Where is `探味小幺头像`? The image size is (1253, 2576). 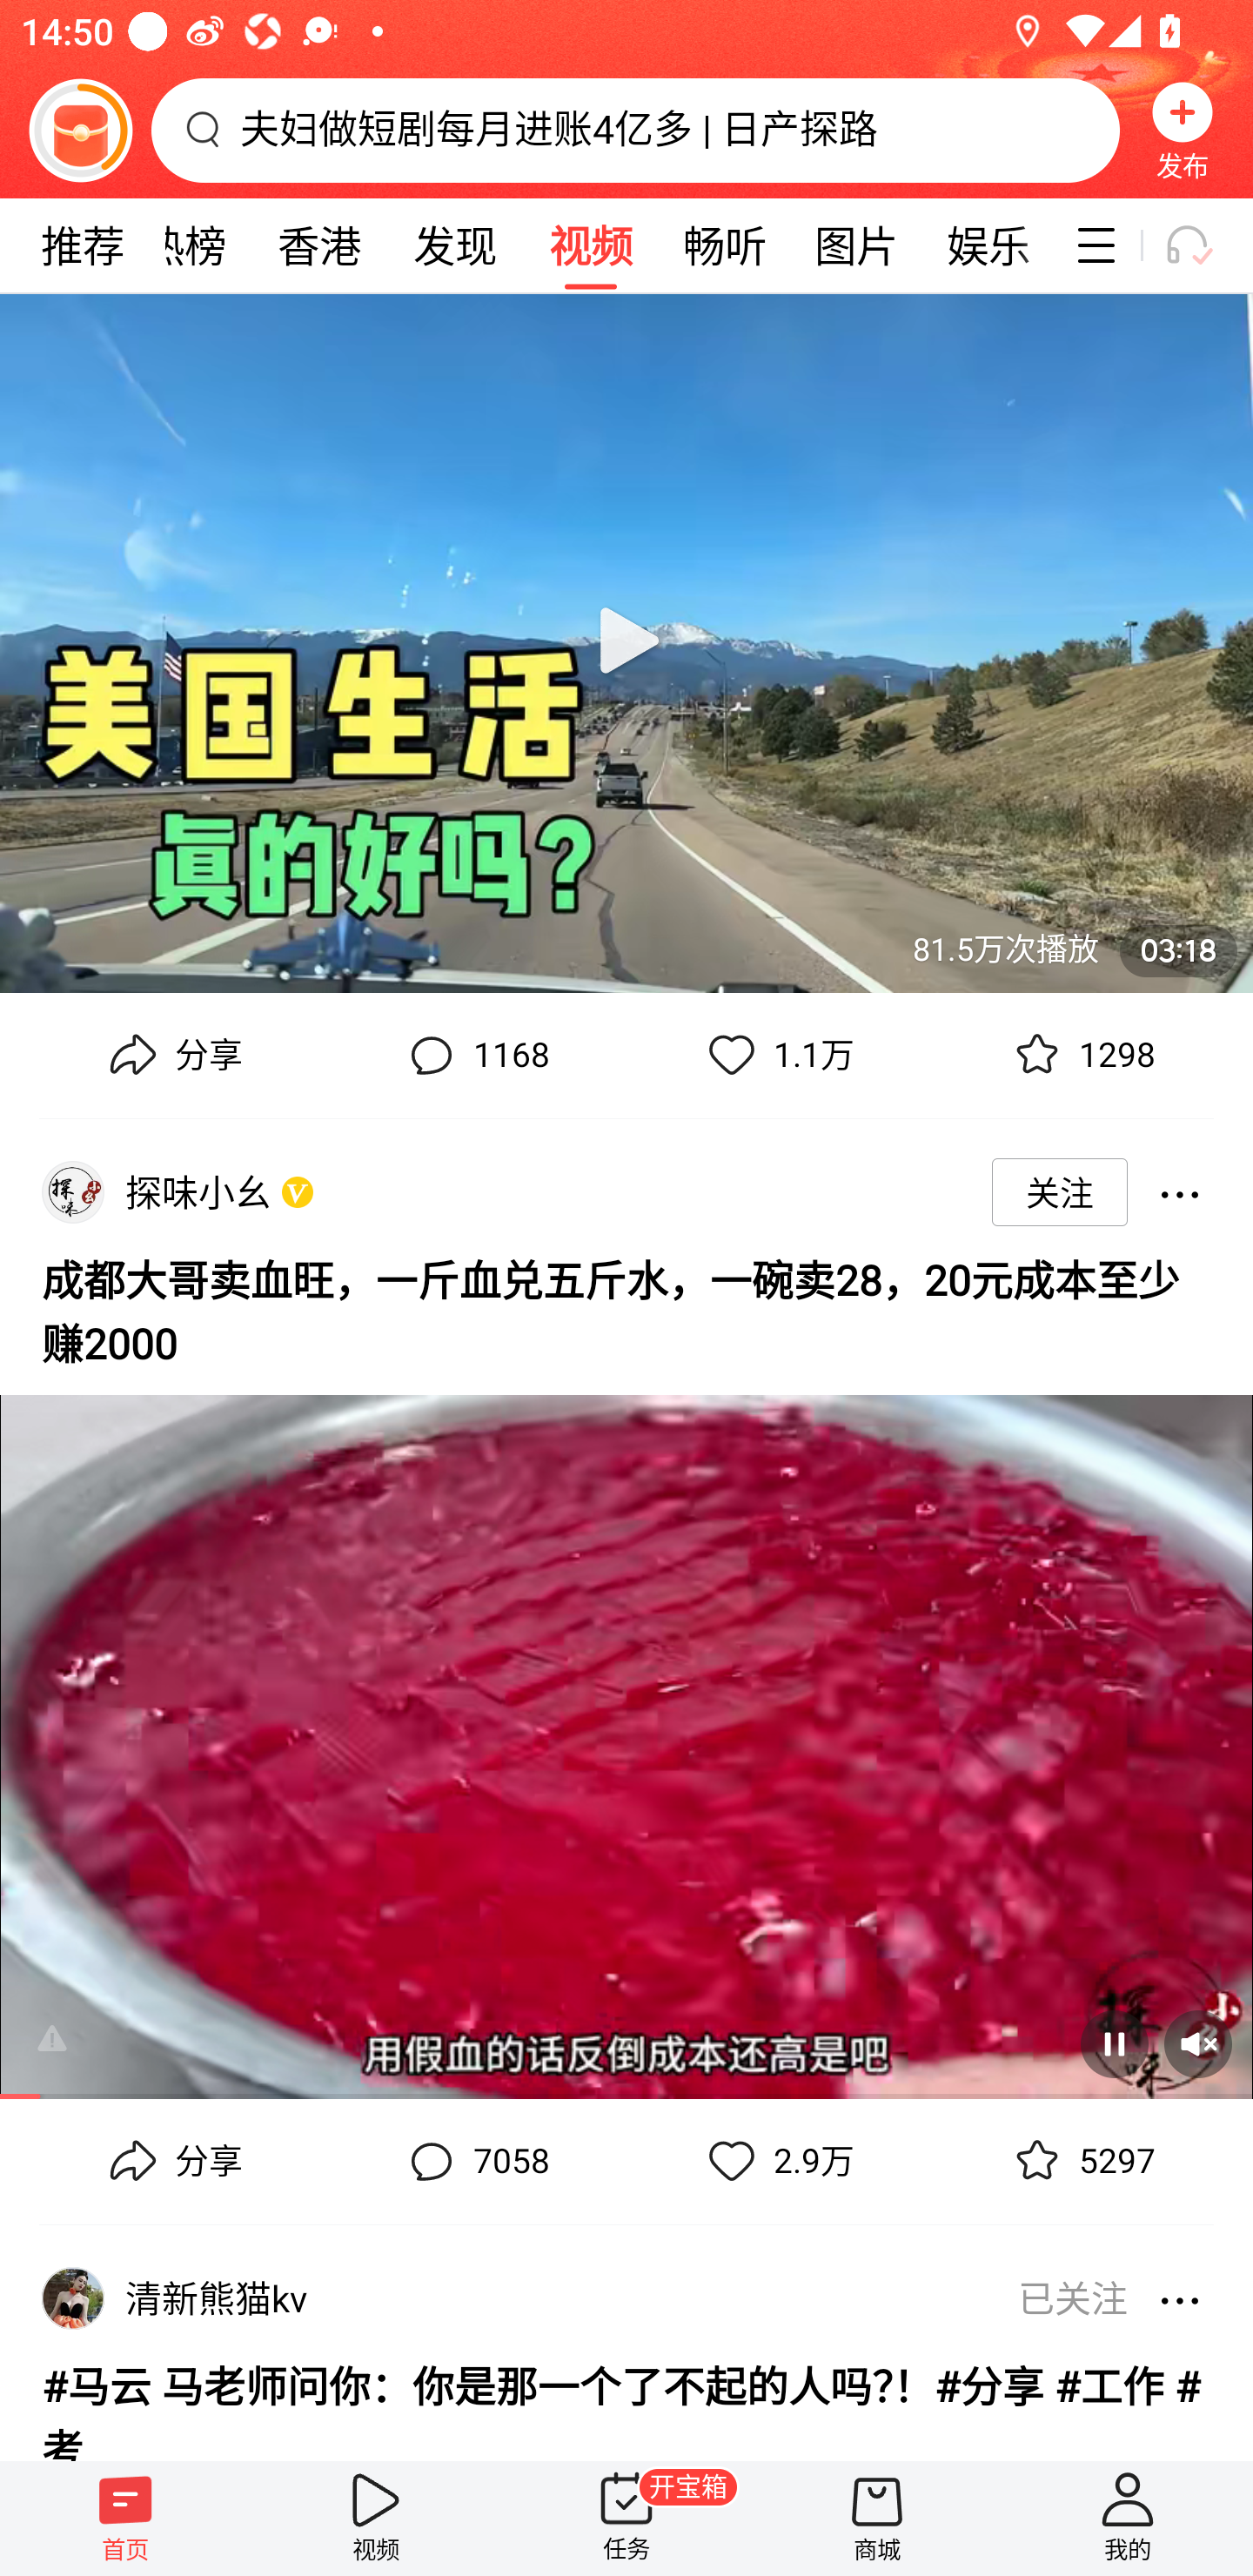 探味小幺头像 is located at coordinates (72, 1192).